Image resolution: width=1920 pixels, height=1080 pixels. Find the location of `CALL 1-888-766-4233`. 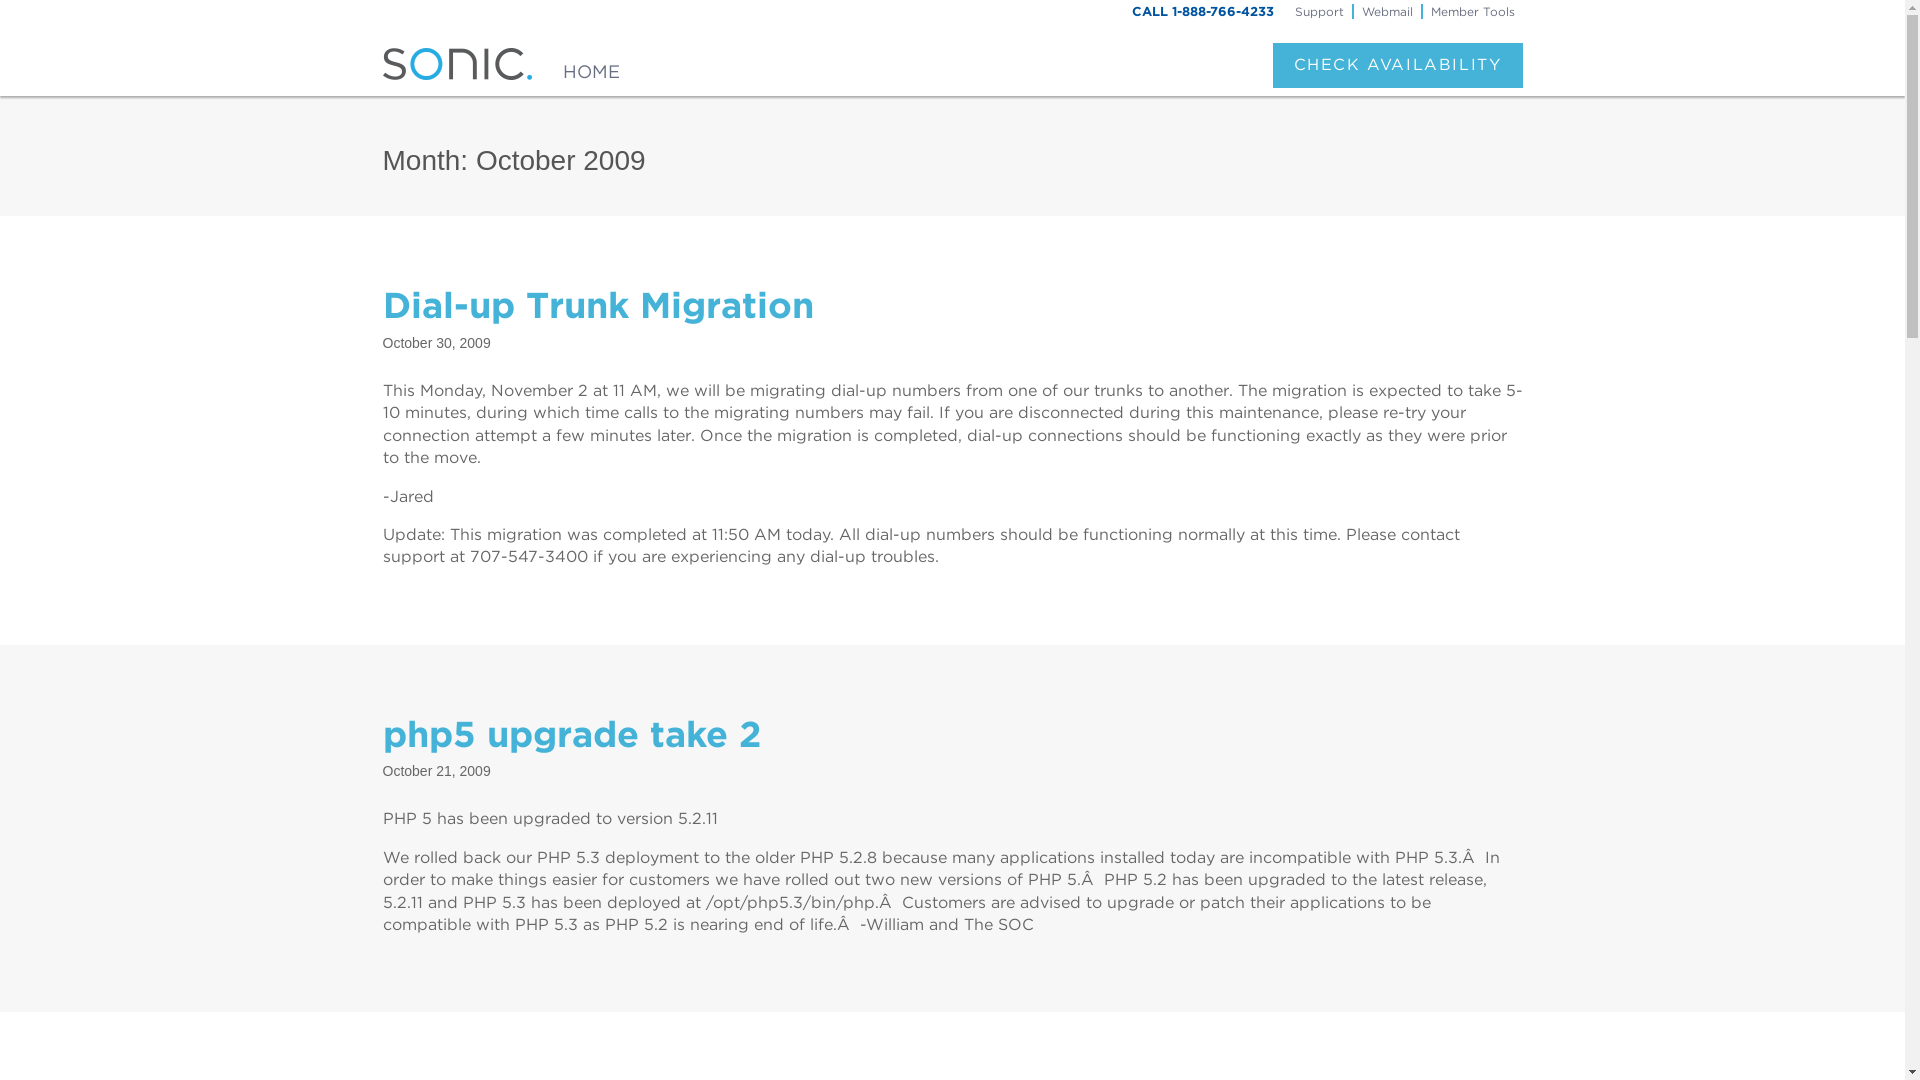

CALL 1-888-766-4233 is located at coordinates (1203, 12).